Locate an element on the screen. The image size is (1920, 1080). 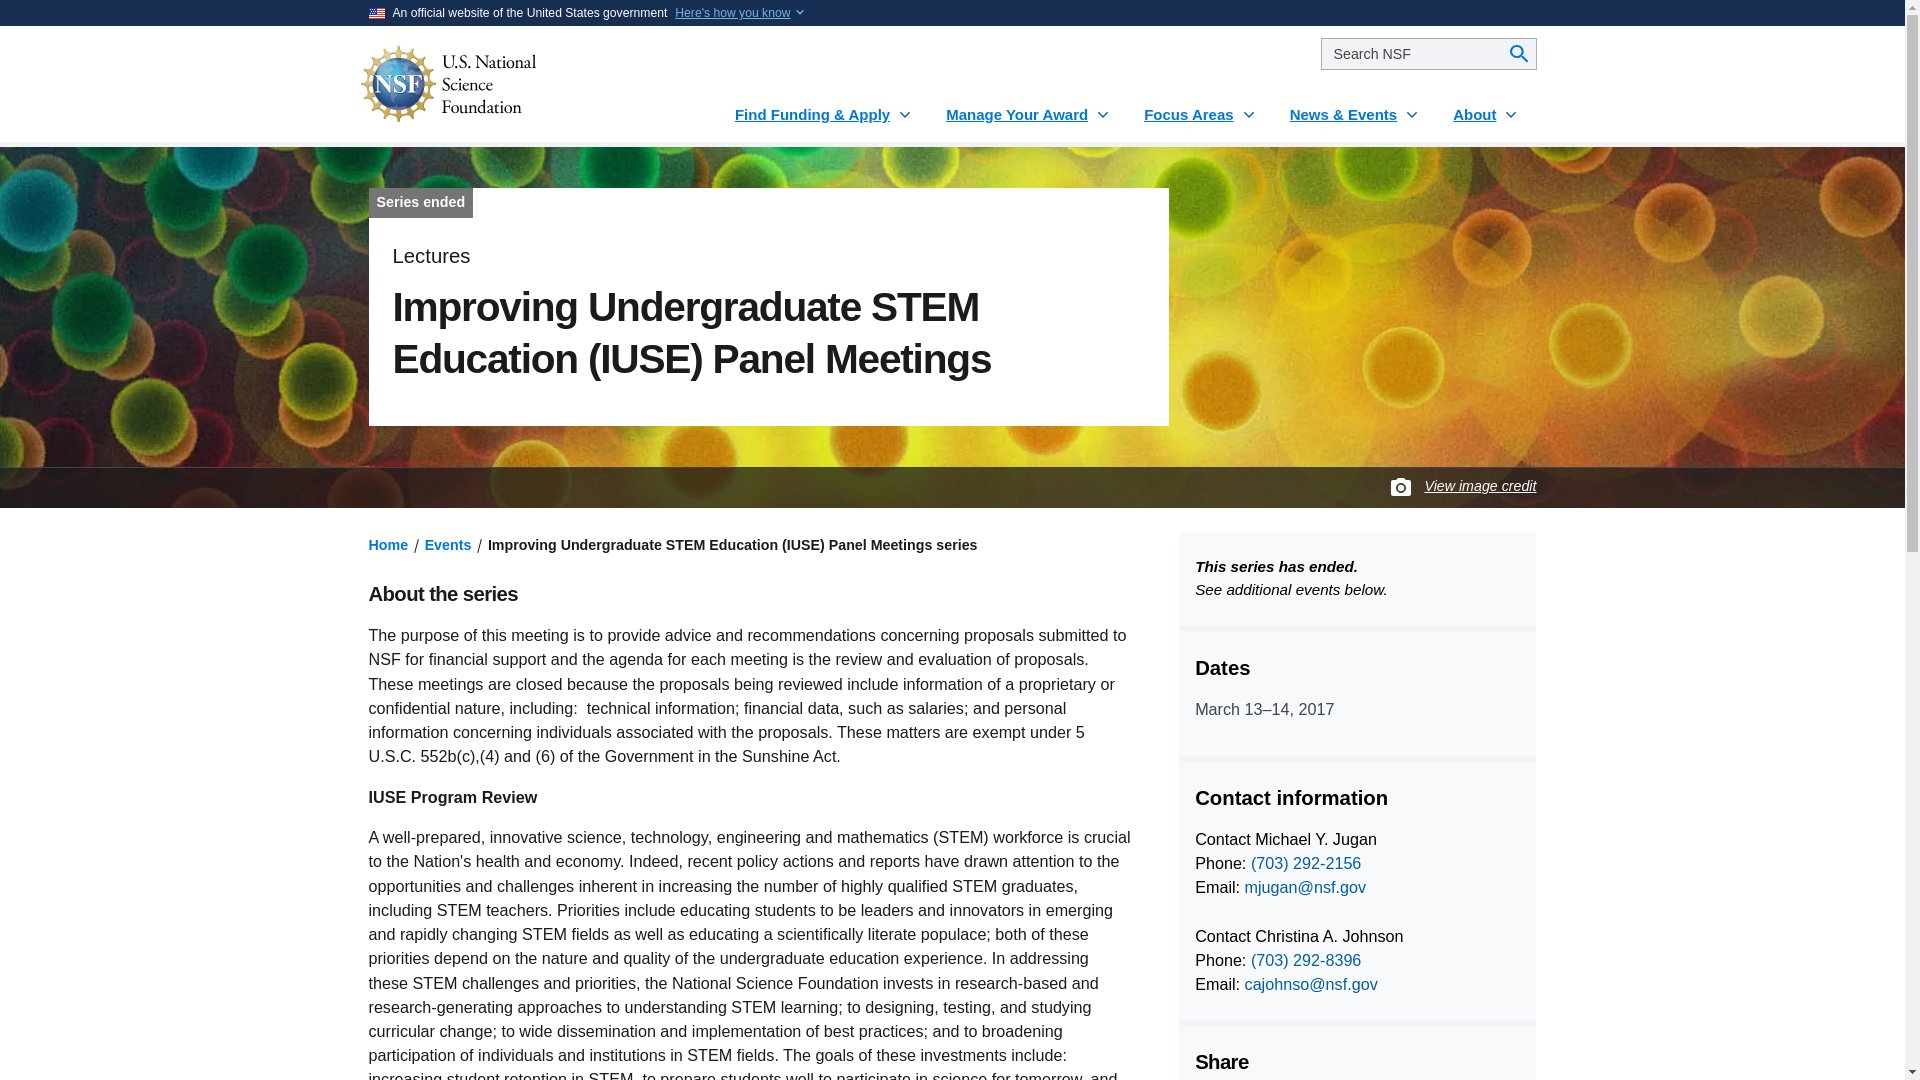
search is located at coordinates (1428, 54).